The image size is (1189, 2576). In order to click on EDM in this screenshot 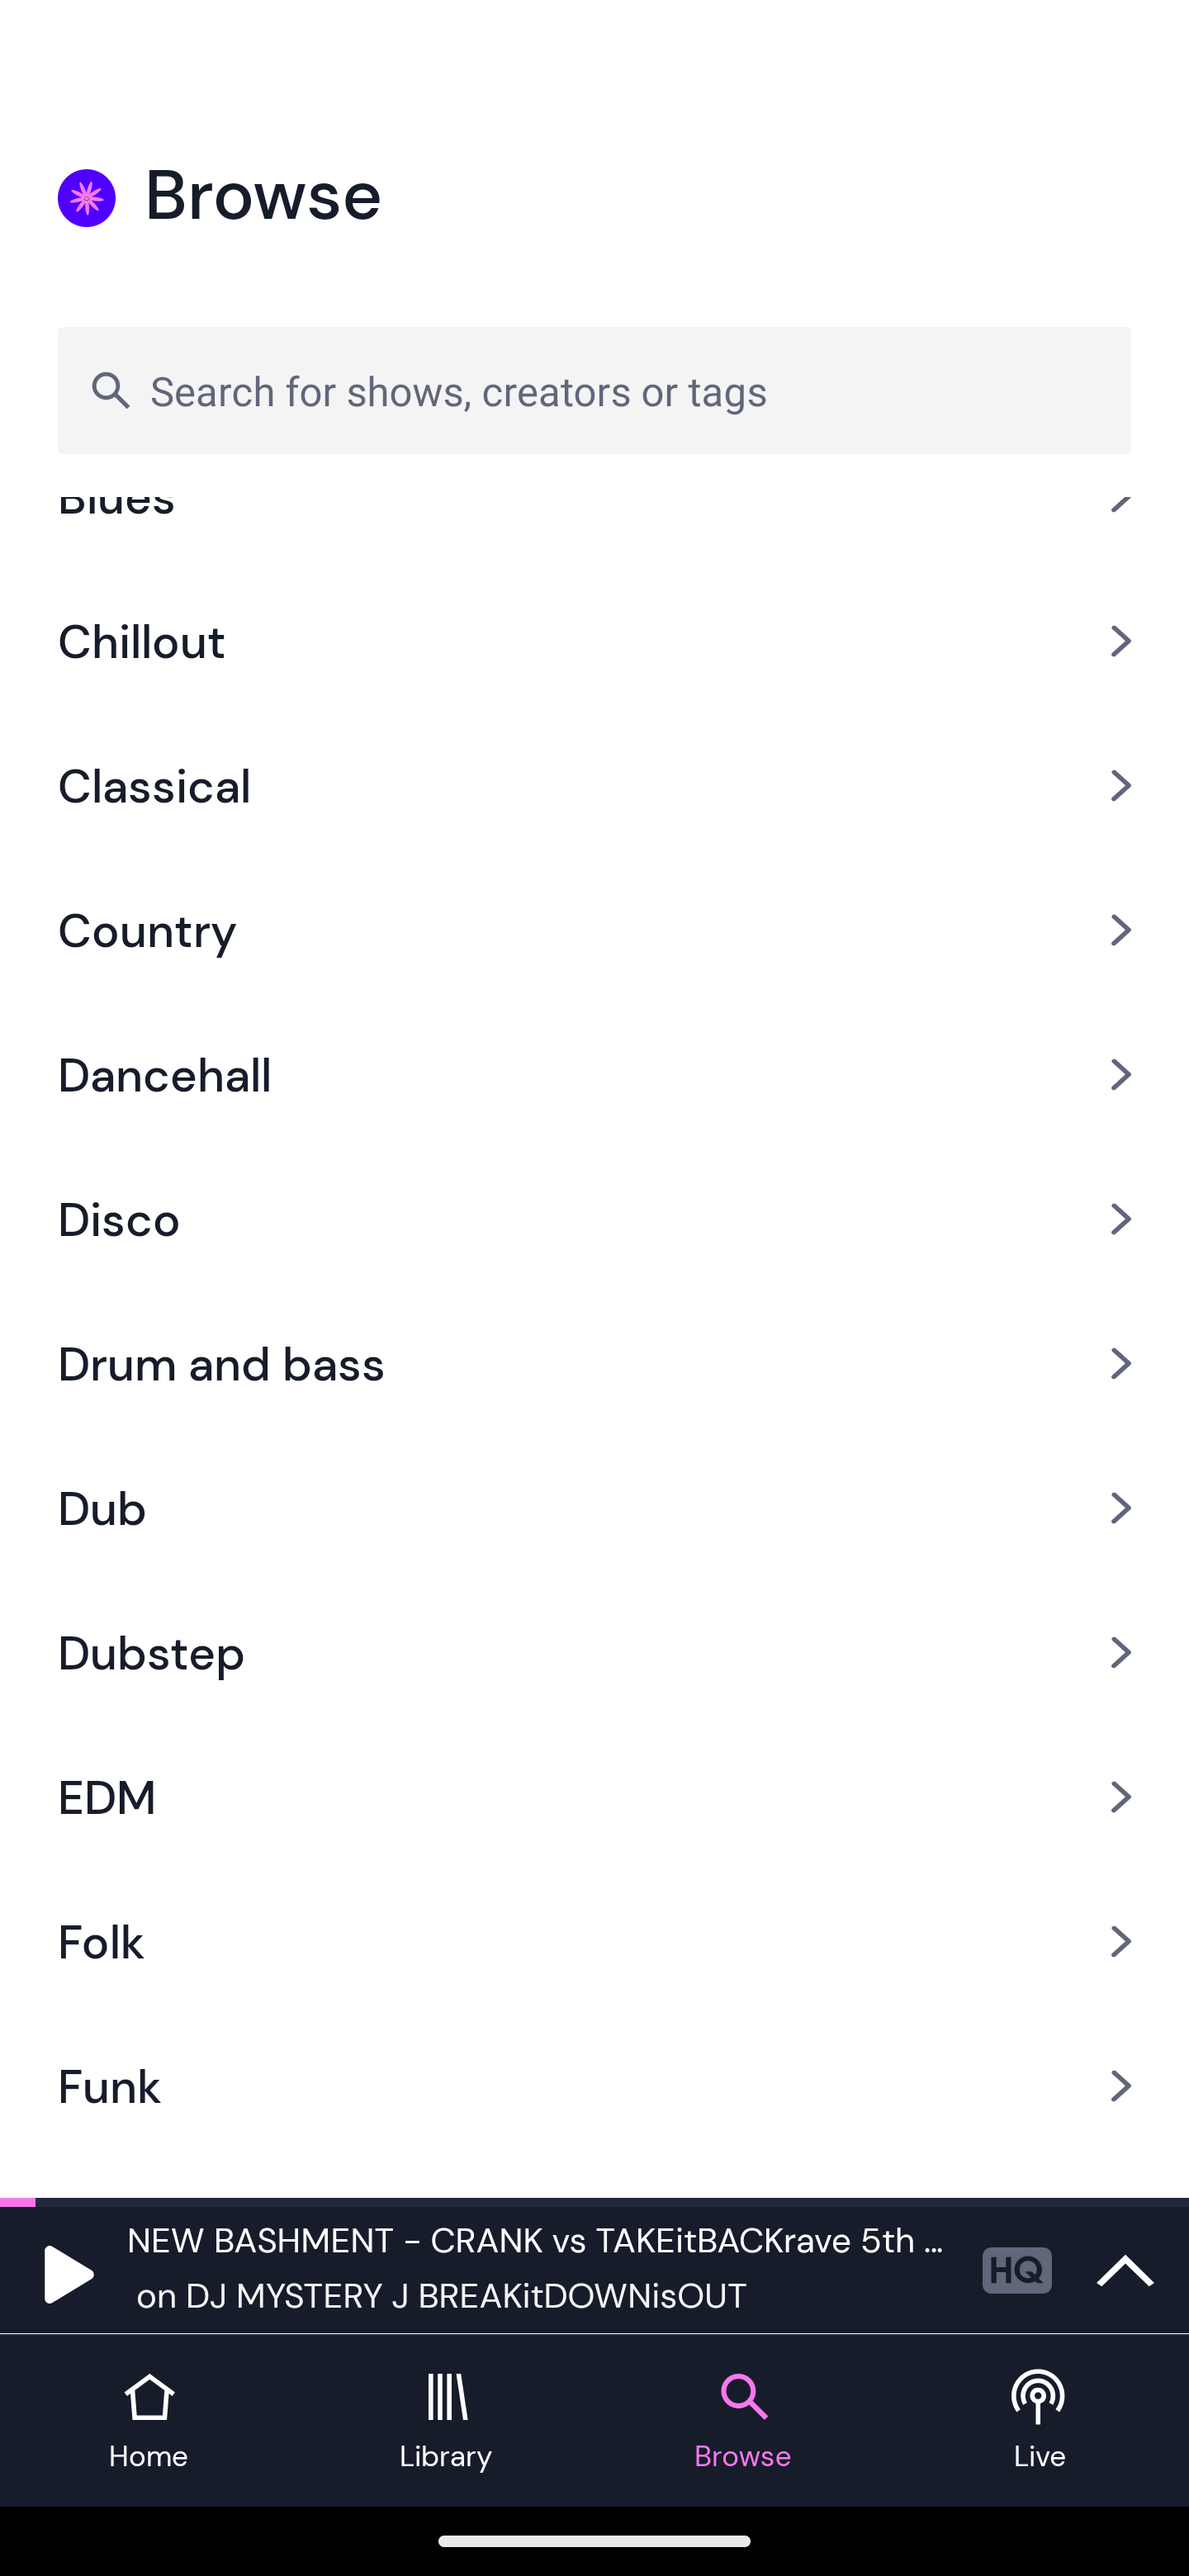, I will do `click(594, 1798)`.